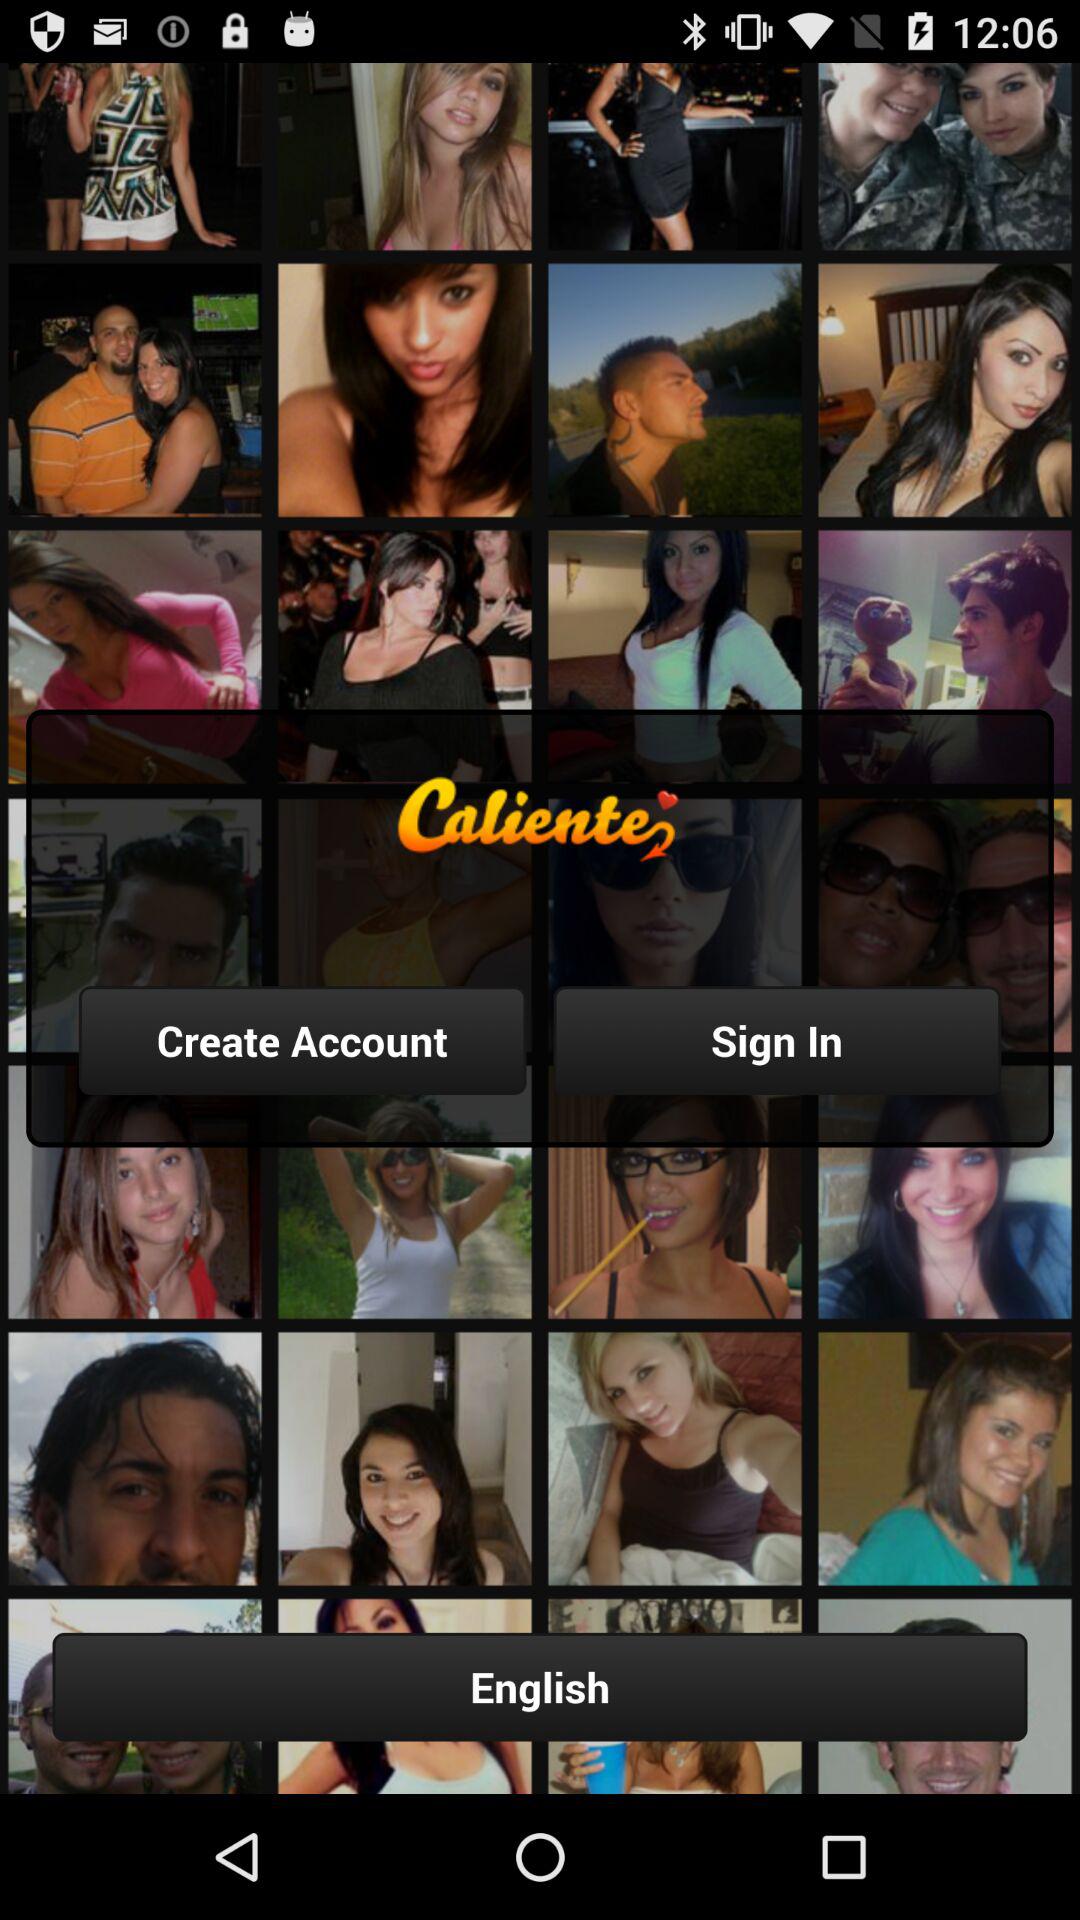 The height and width of the screenshot is (1920, 1080). What do you see at coordinates (302, 1040) in the screenshot?
I see `select button next to the sign in item` at bounding box center [302, 1040].